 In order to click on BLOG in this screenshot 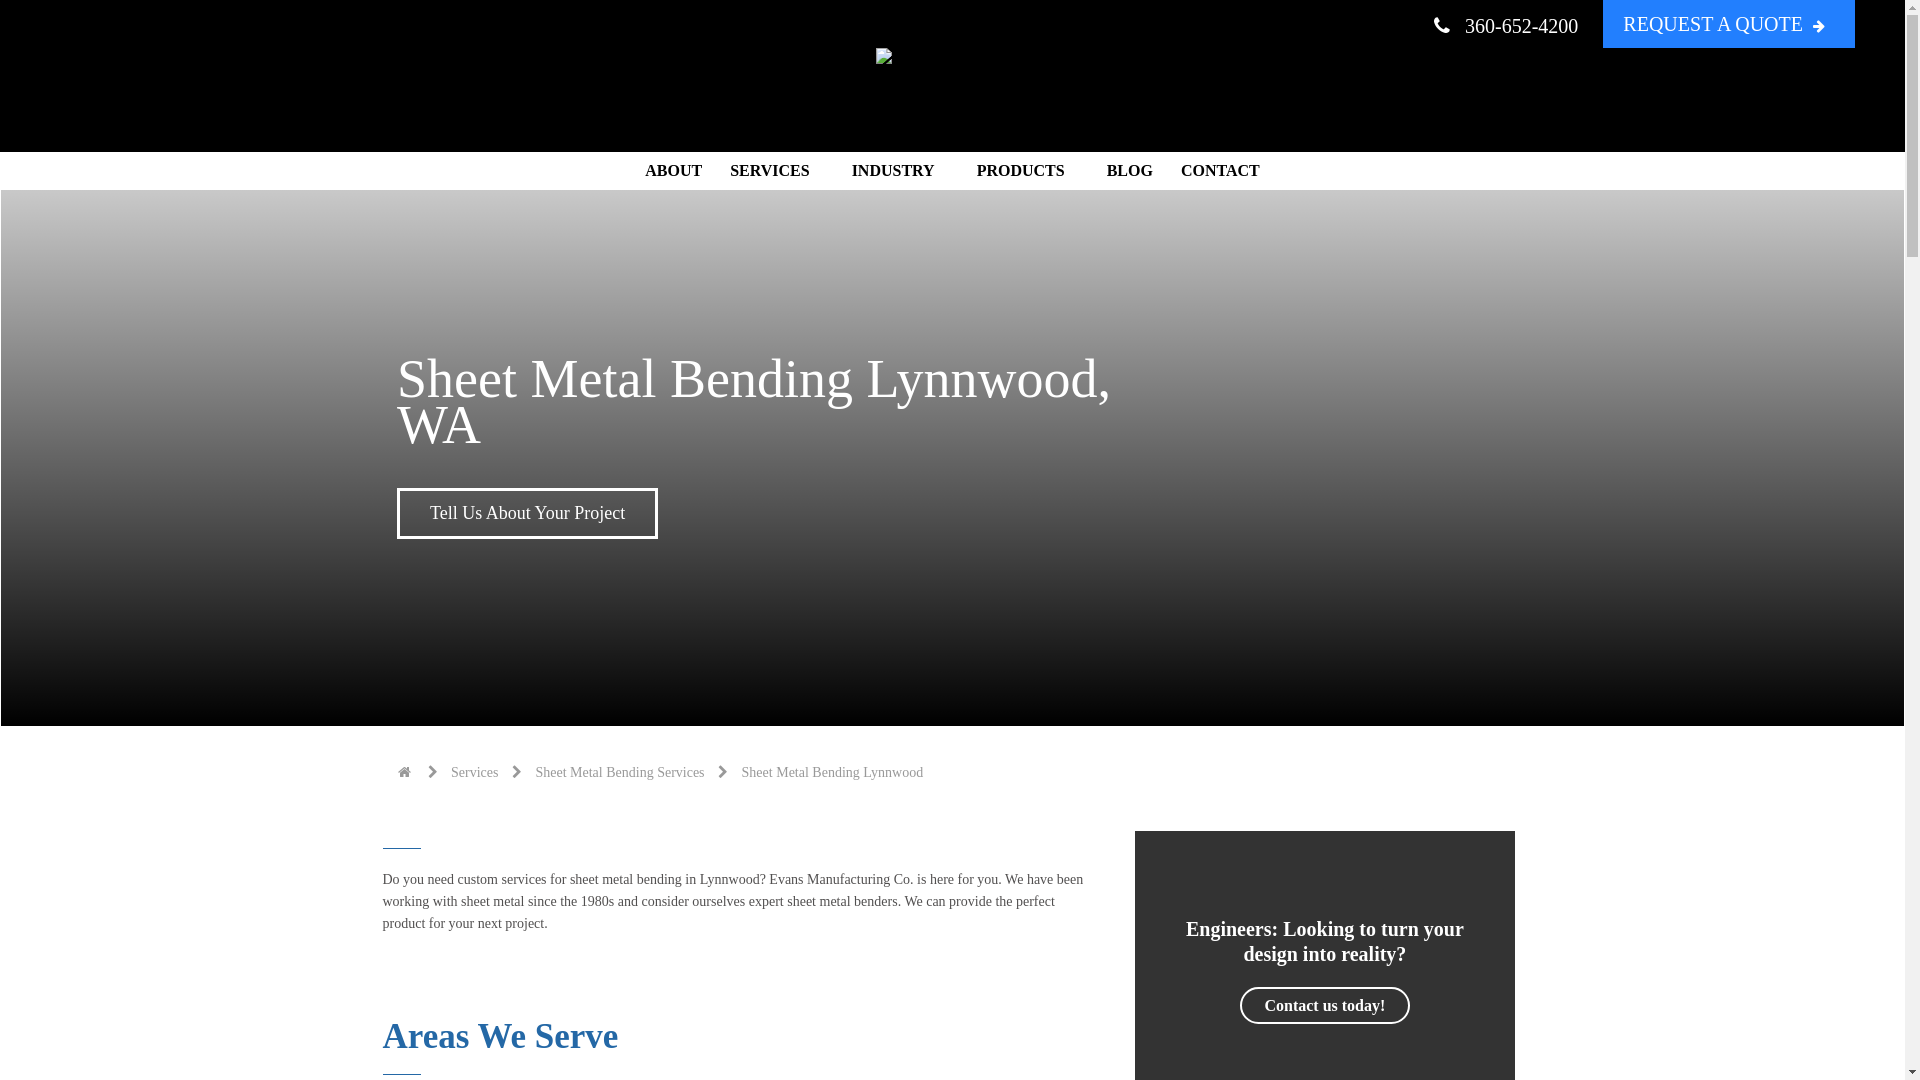, I will do `click(1130, 171)`.